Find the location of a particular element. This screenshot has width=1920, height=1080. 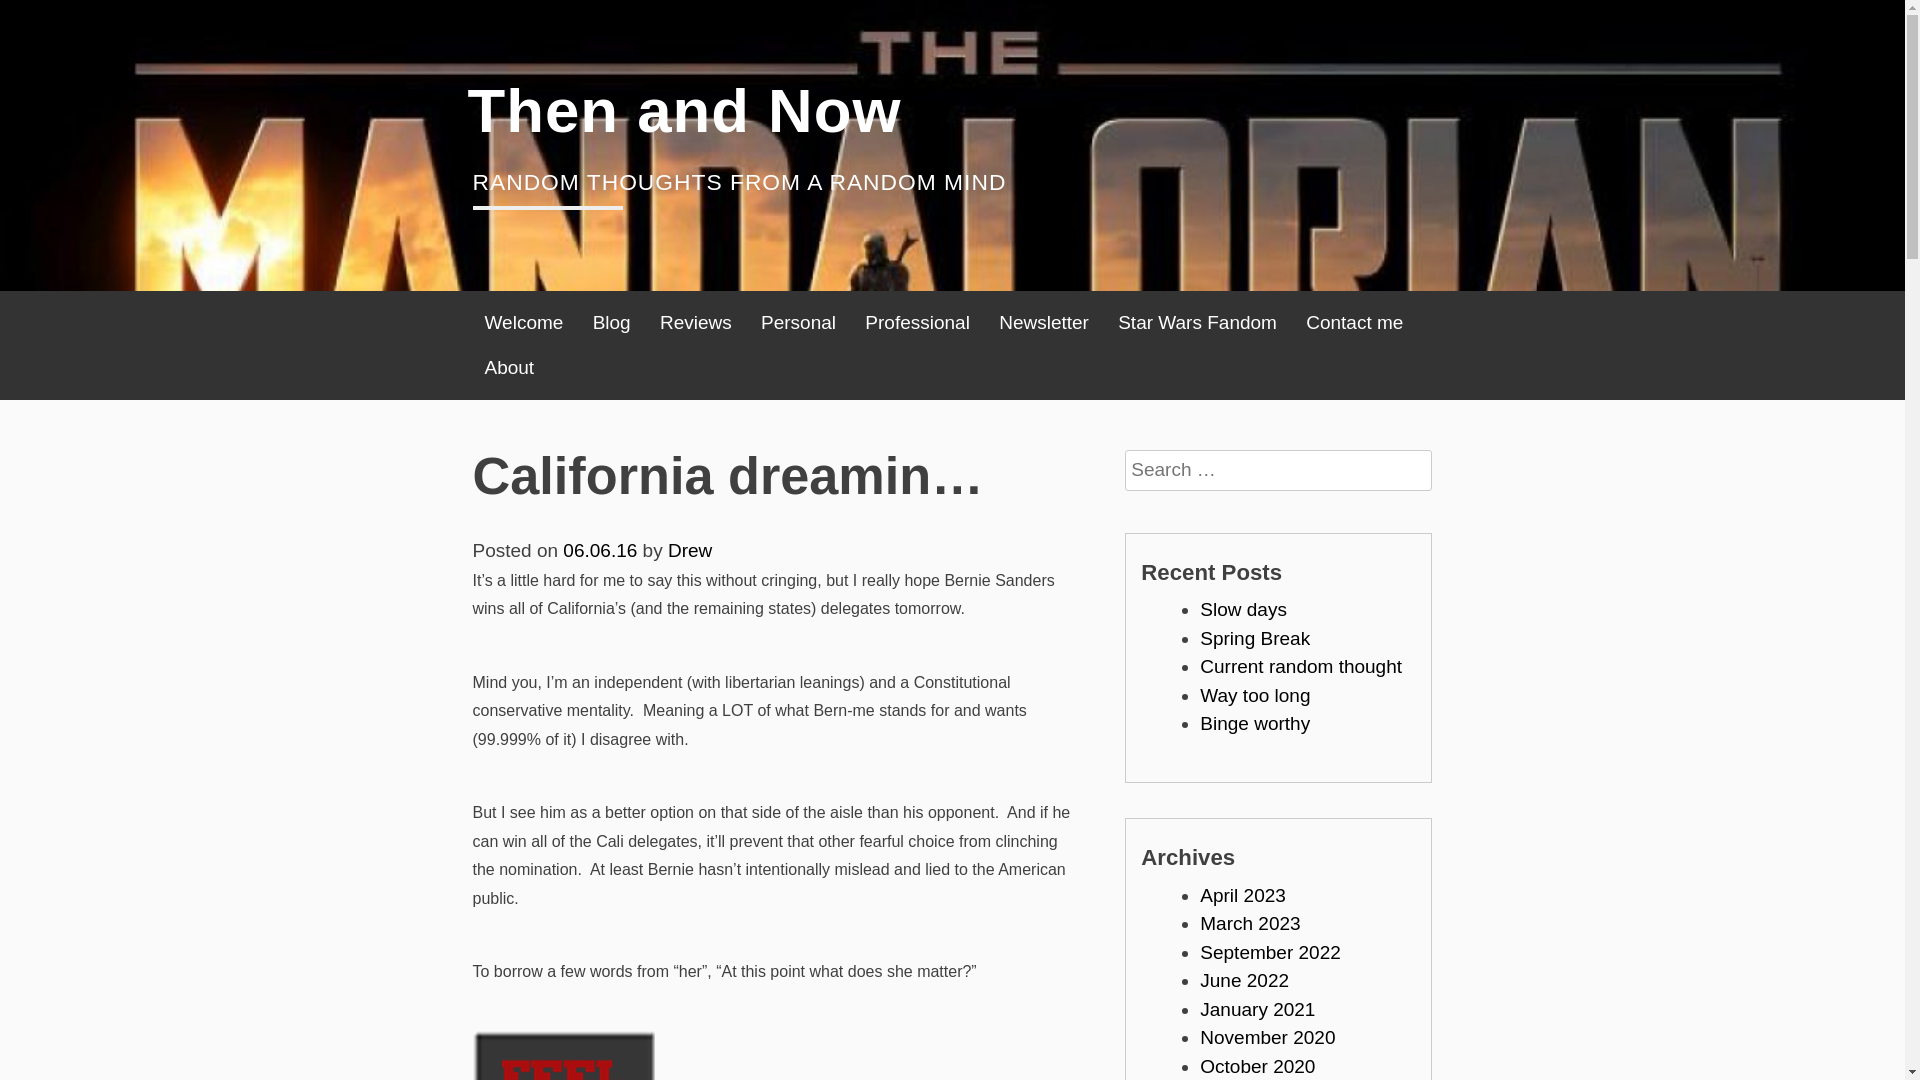

Search is located at coordinates (1145, 510).